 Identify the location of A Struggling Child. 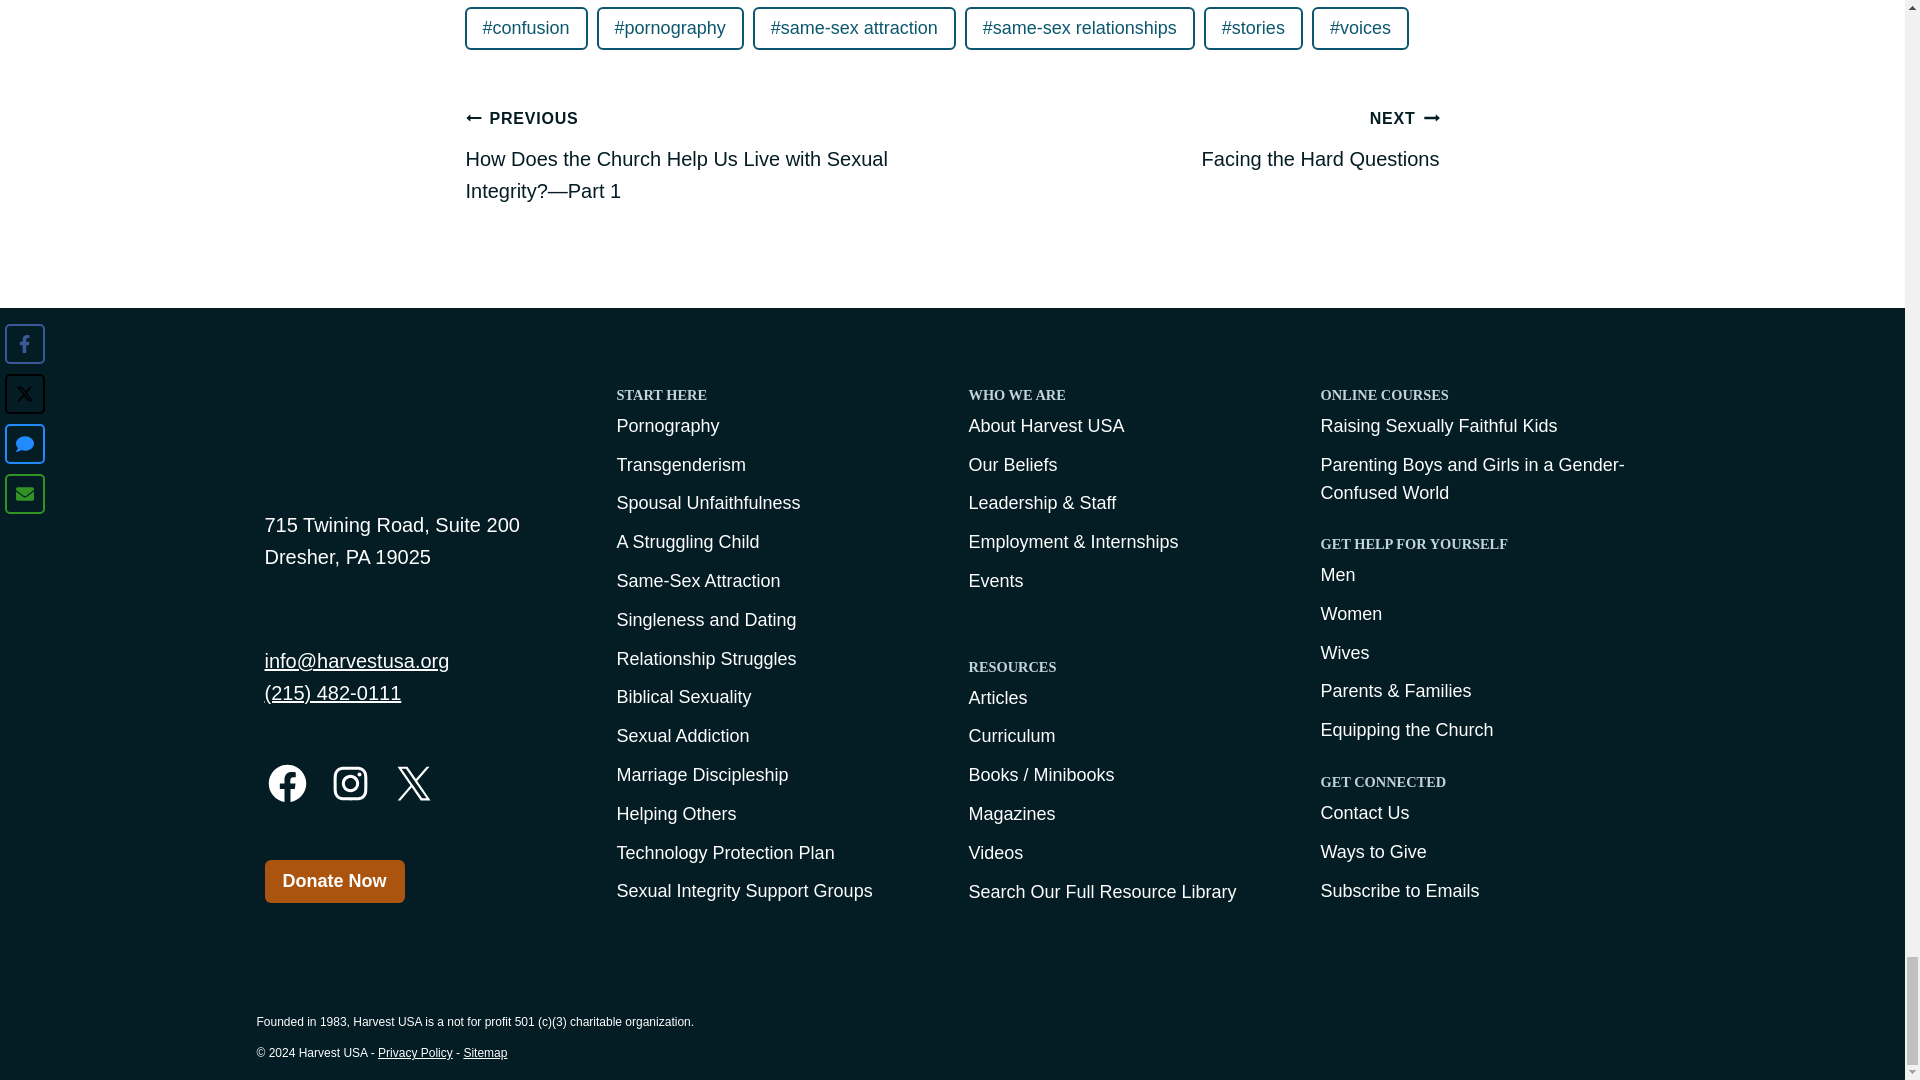
(776, 542).